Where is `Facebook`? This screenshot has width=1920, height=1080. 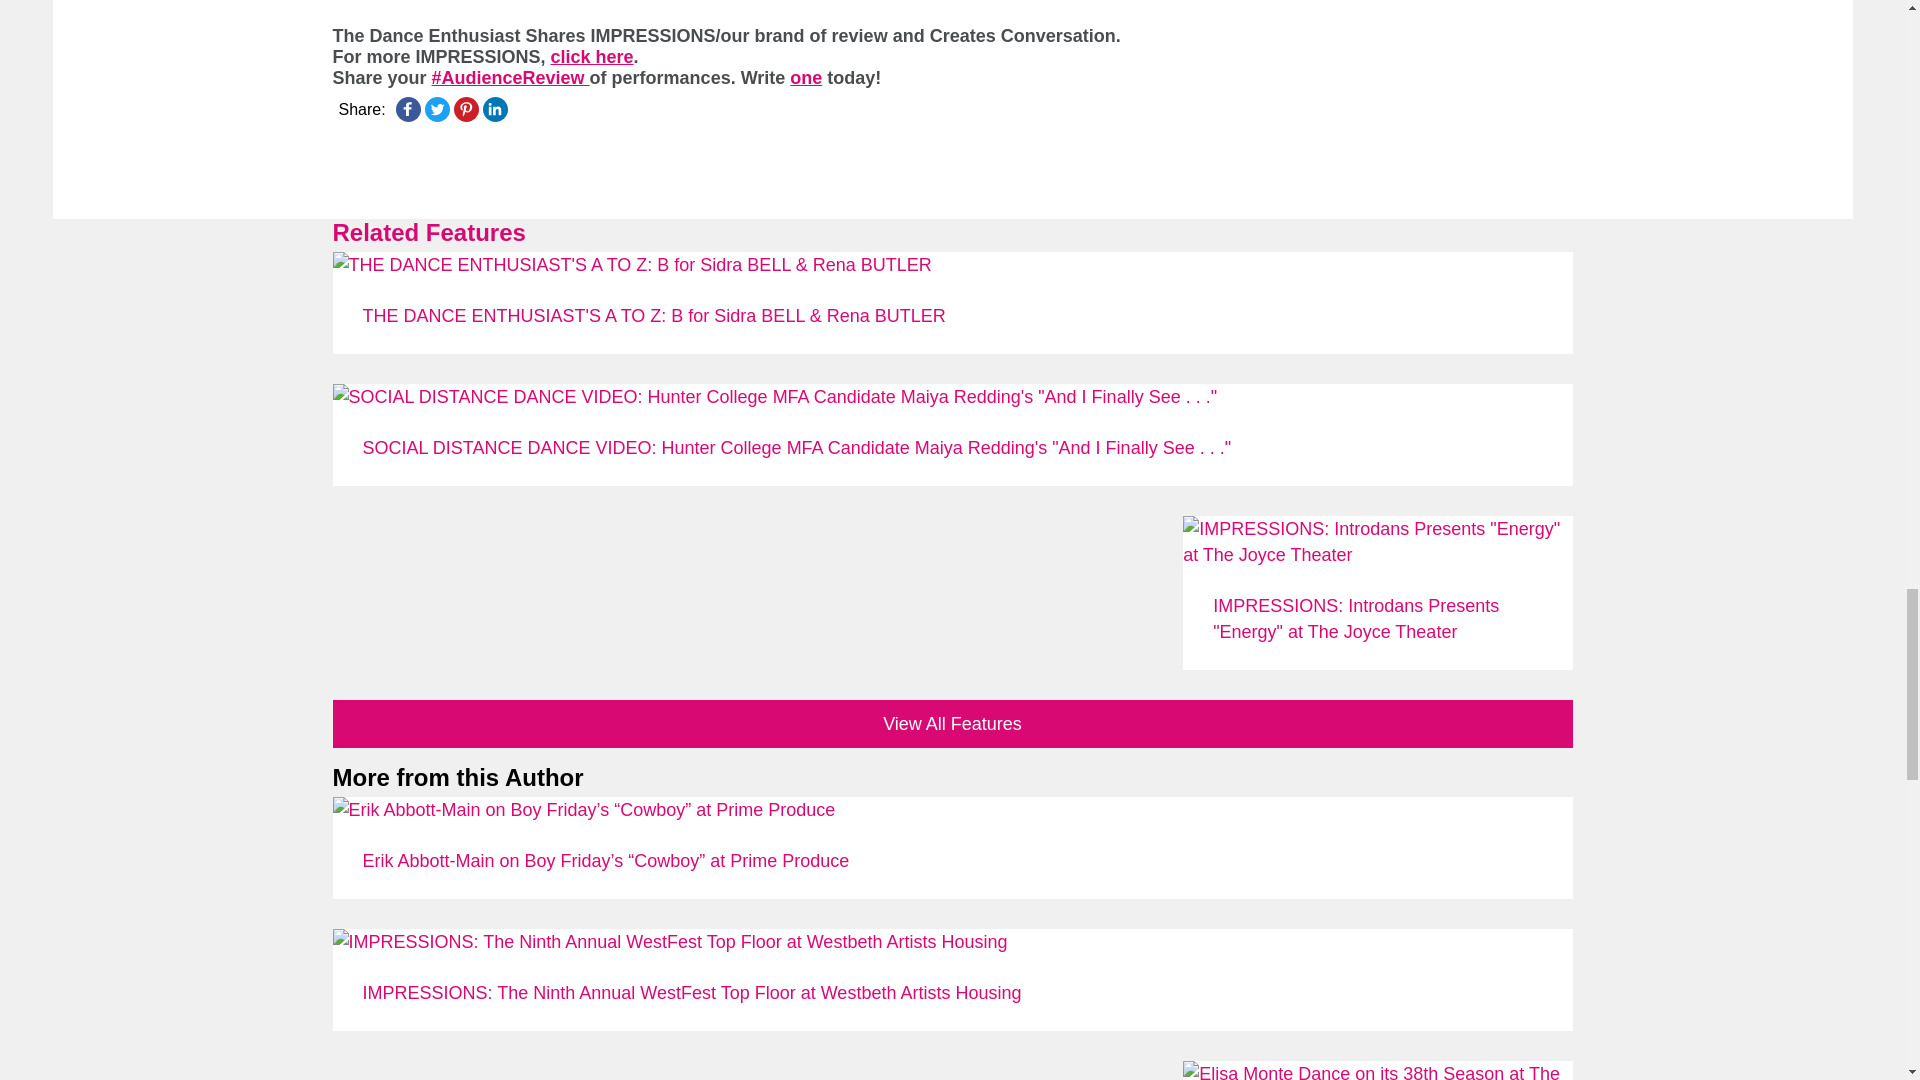 Facebook is located at coordinates (408, 108).